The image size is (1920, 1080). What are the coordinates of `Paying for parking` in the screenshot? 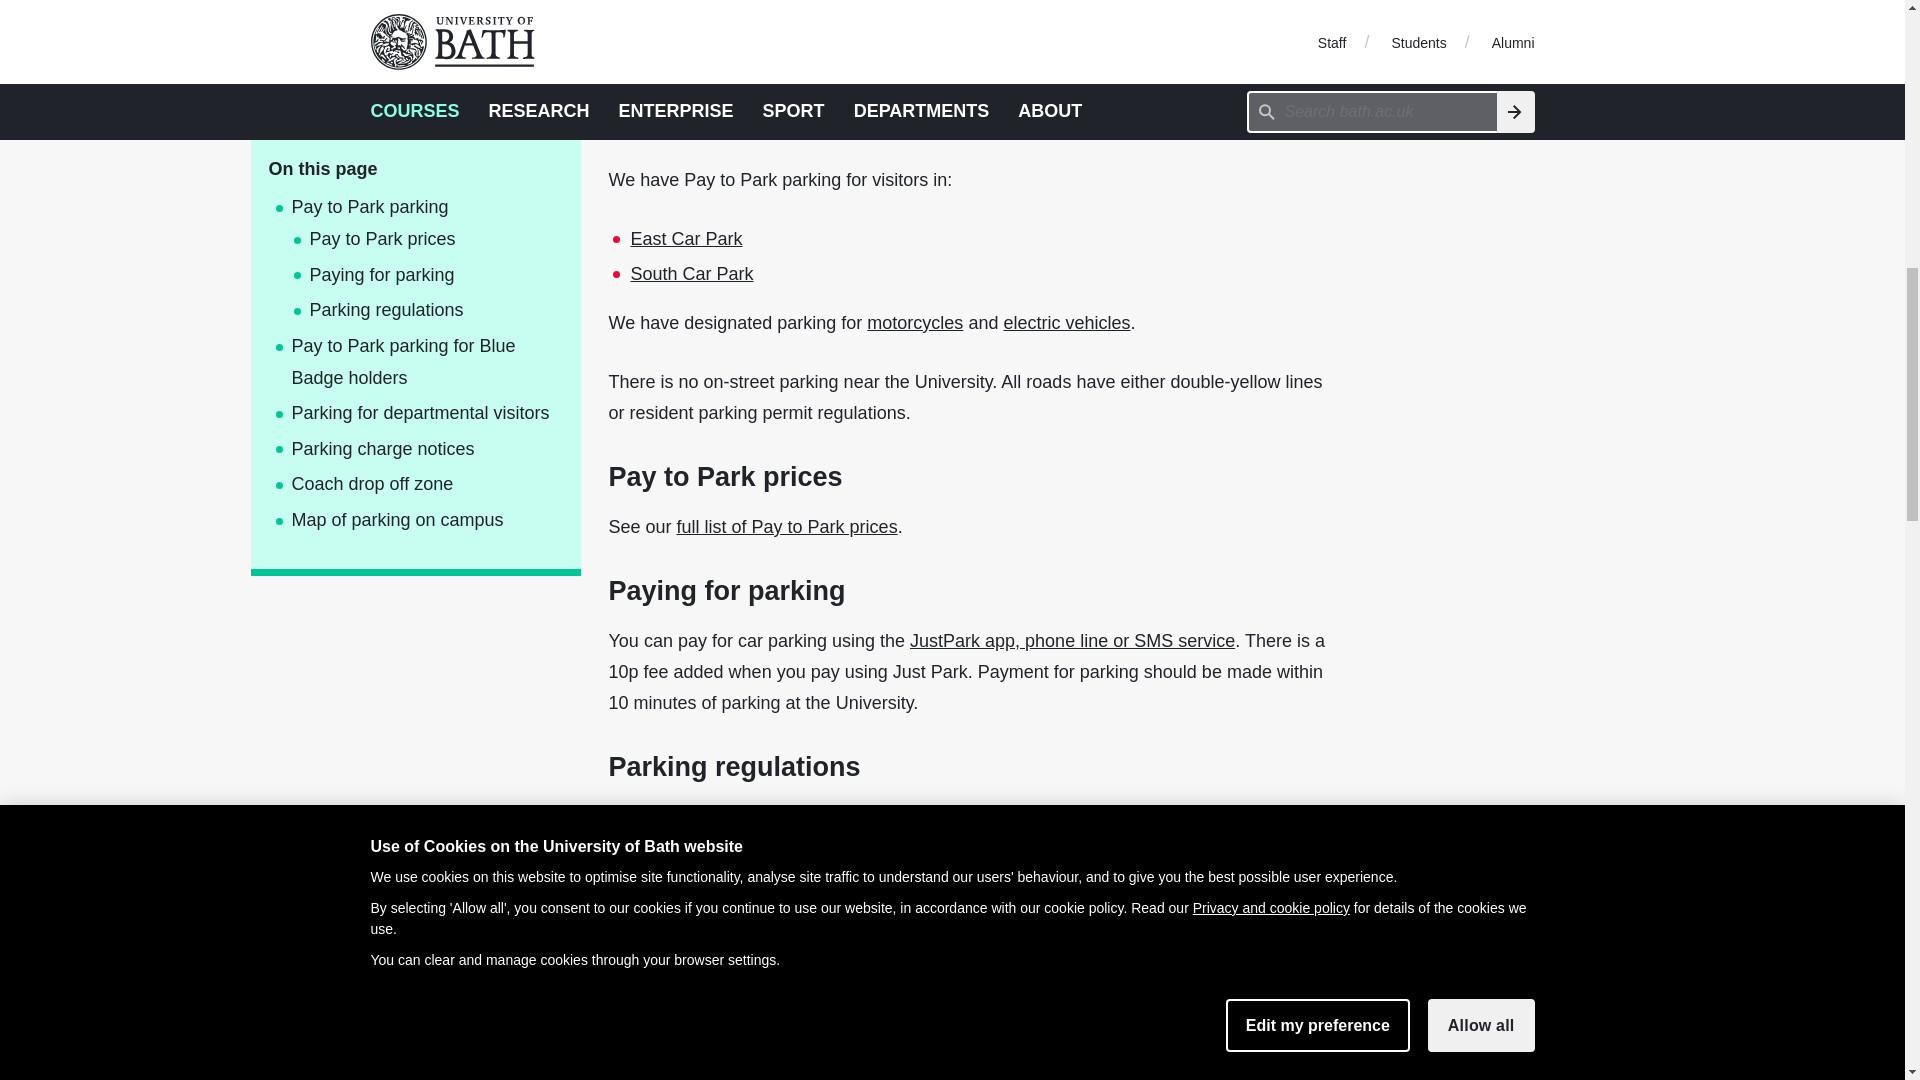 It's located at (406, 100).